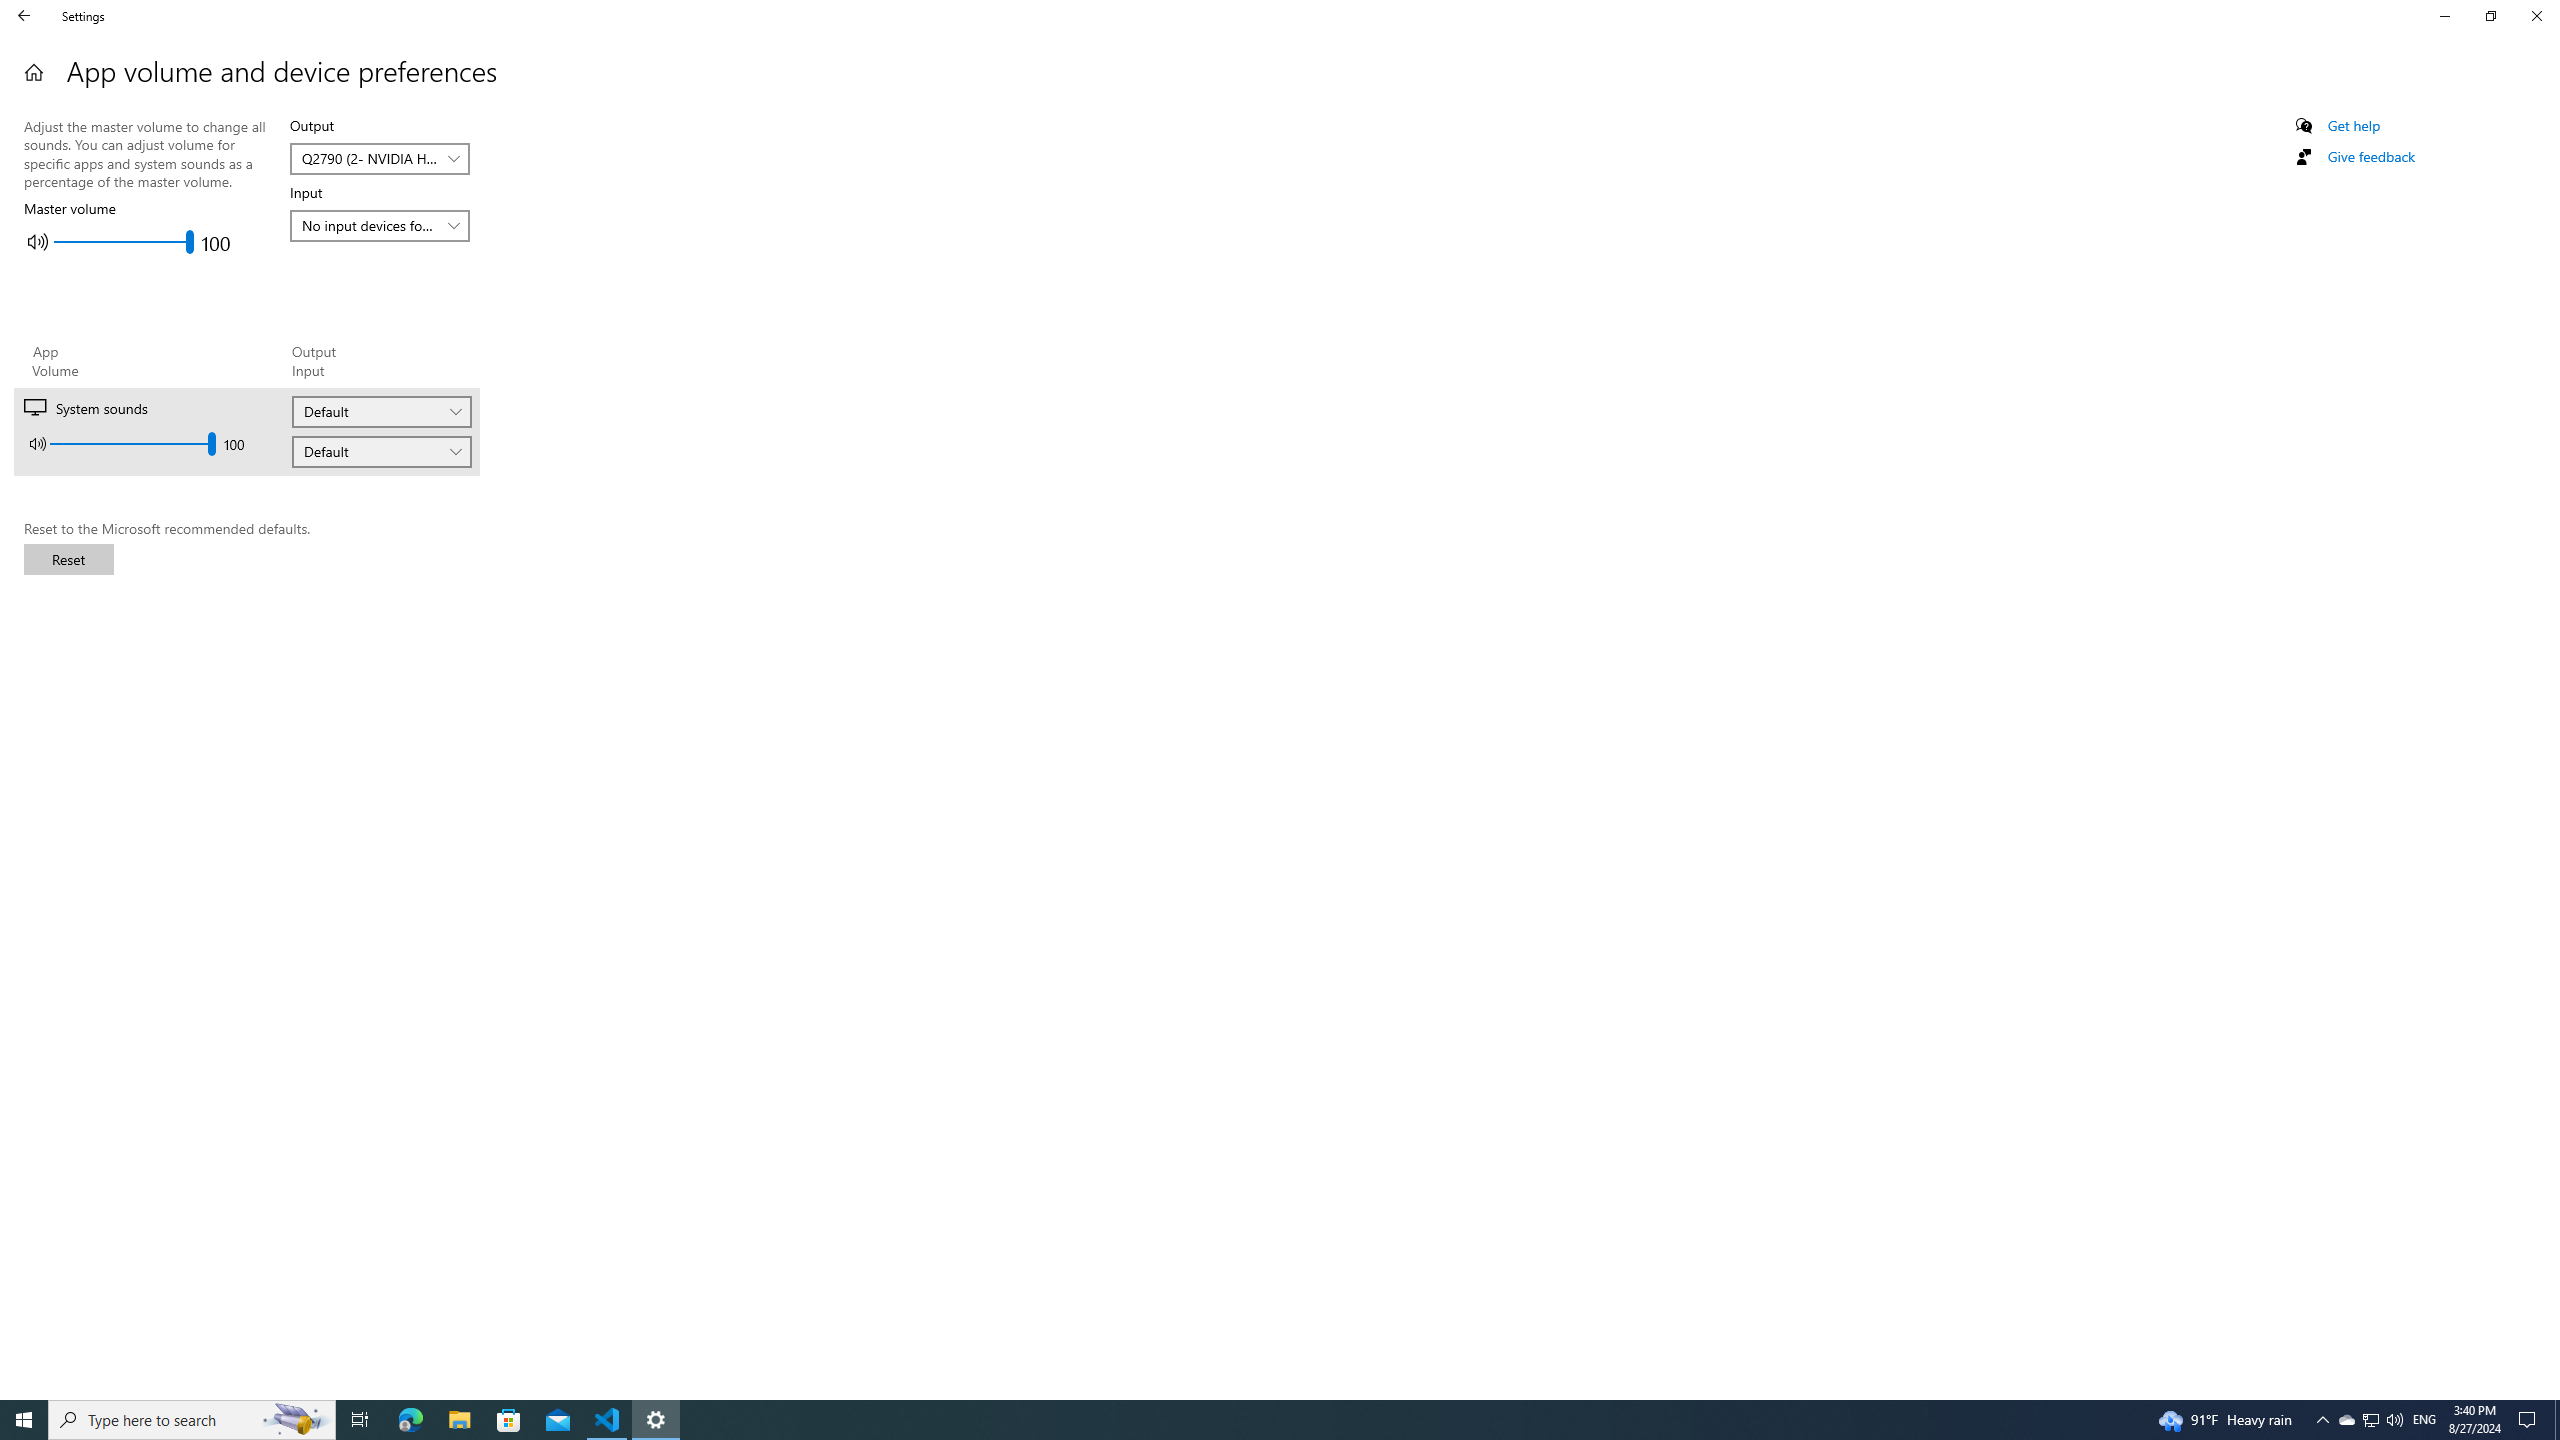 The width and height of the screenshot is (2560, 1440). What do you see at coordinates (459, 1420) in the screenshot?
I see `File Explorer` at bounding box center [459, 1420].